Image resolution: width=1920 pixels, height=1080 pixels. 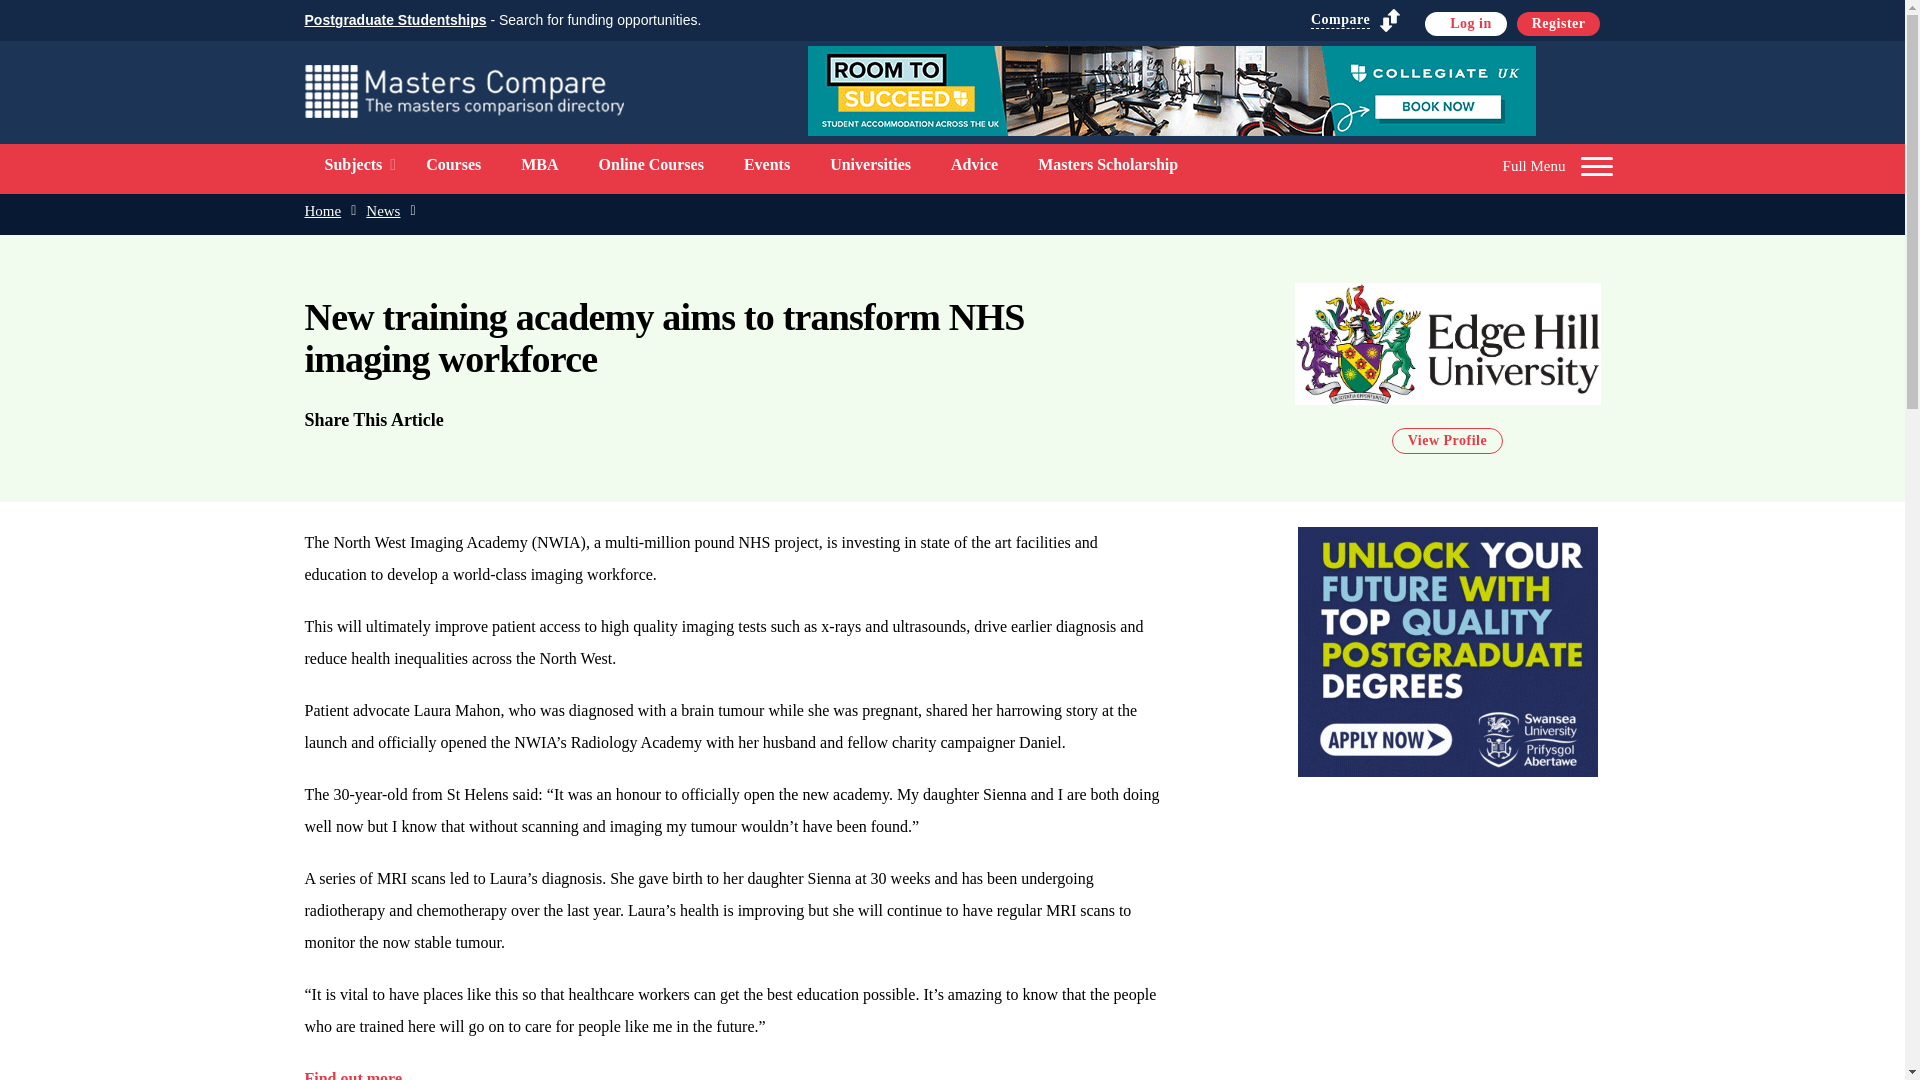 What do you see at coordinates (1558, 23) in the screenshot?
I see `Register` at bounding box center [1558, 23].